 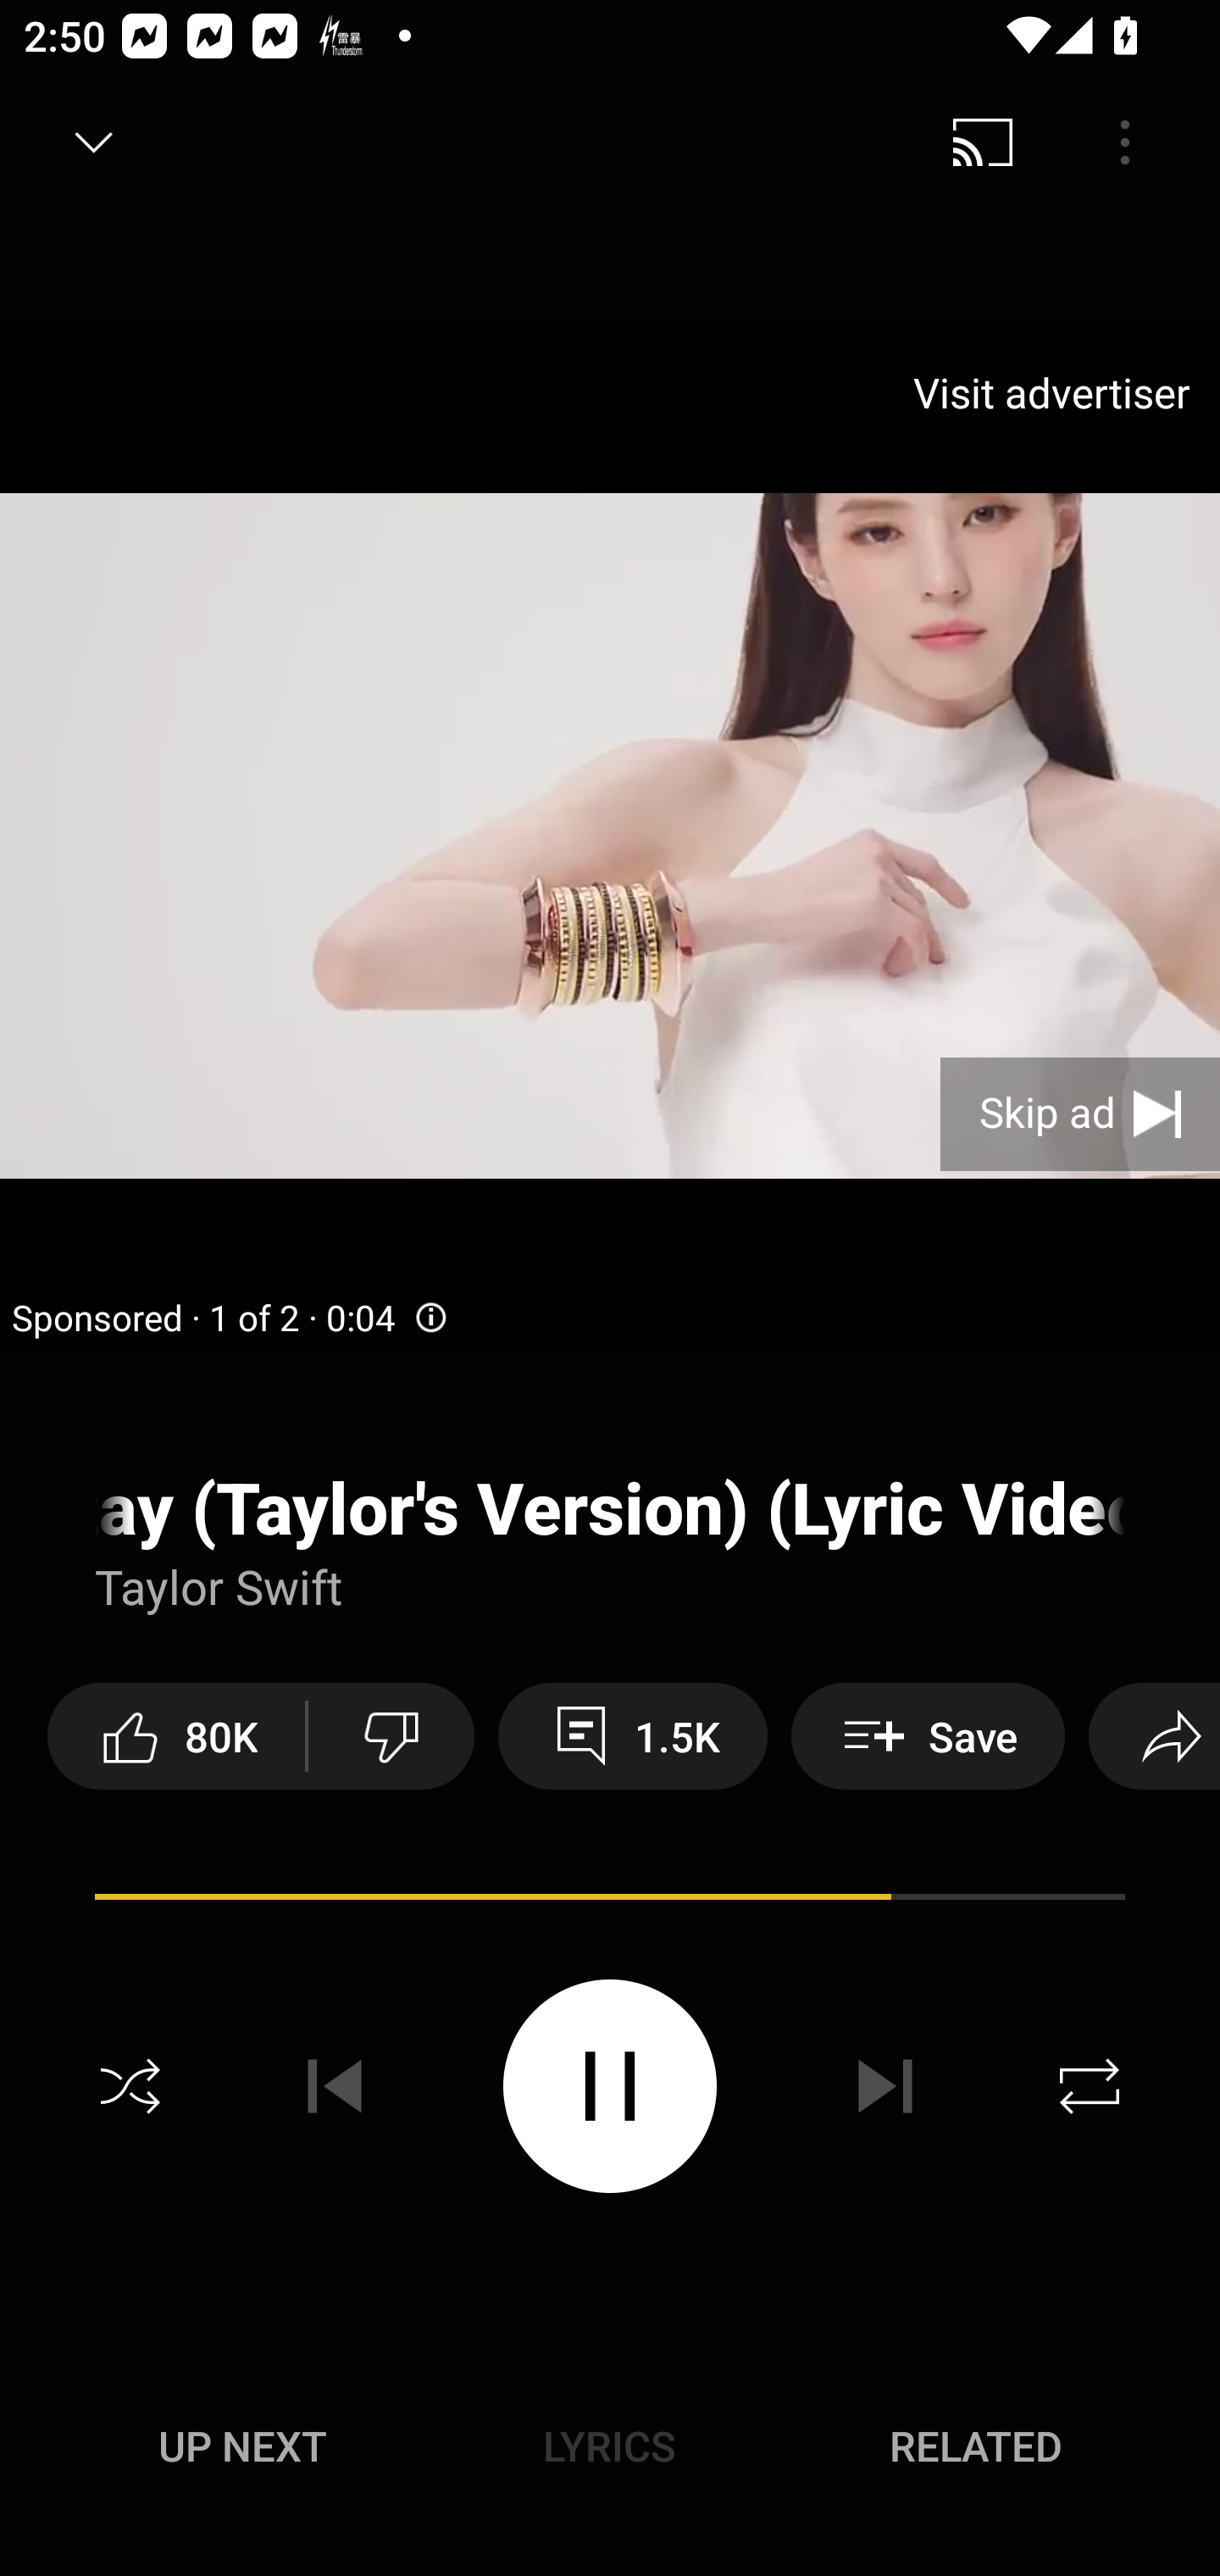 What do you see at coordinates (929, 1735) in the screenshot?
I see `Save Save to playlist` at bounding box center [929, 1735].